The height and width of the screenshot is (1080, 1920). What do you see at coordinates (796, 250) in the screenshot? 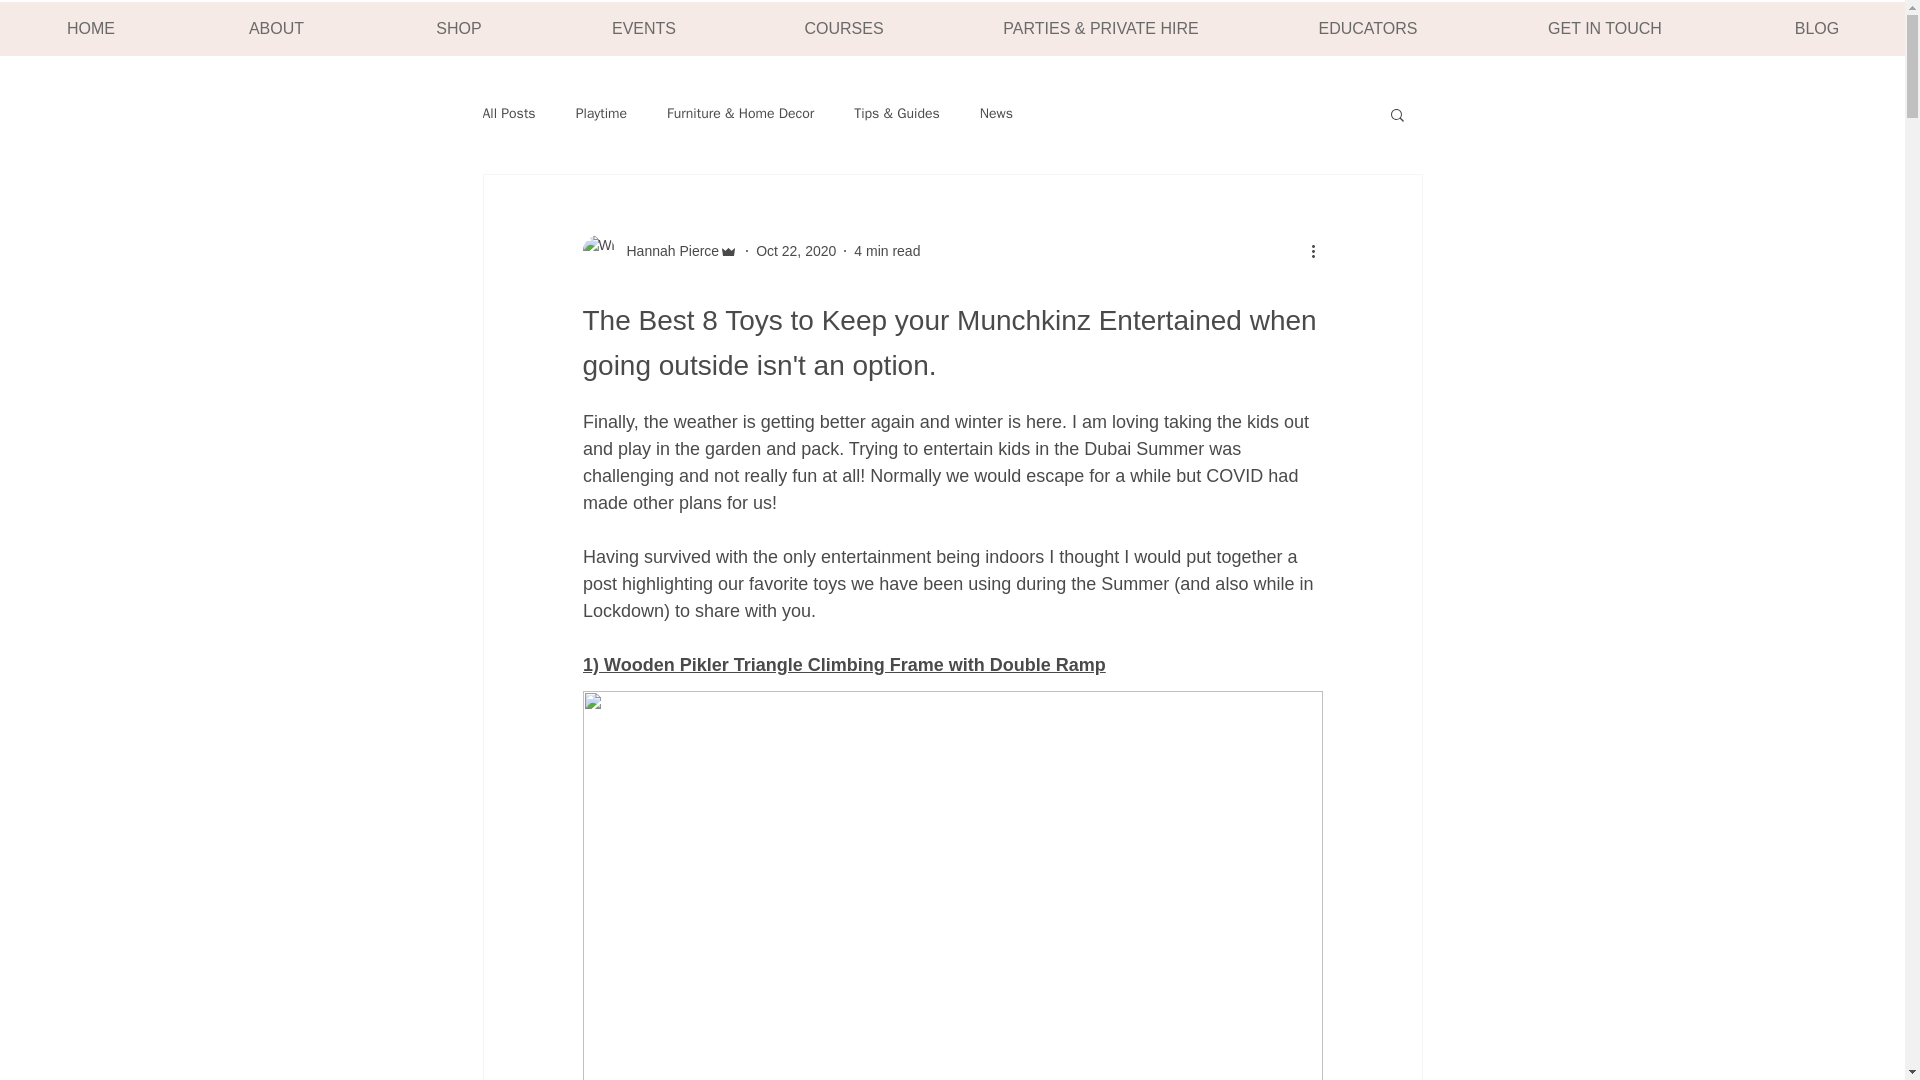
I see `Oct 22, 2020` at bounding box center [796, 250].